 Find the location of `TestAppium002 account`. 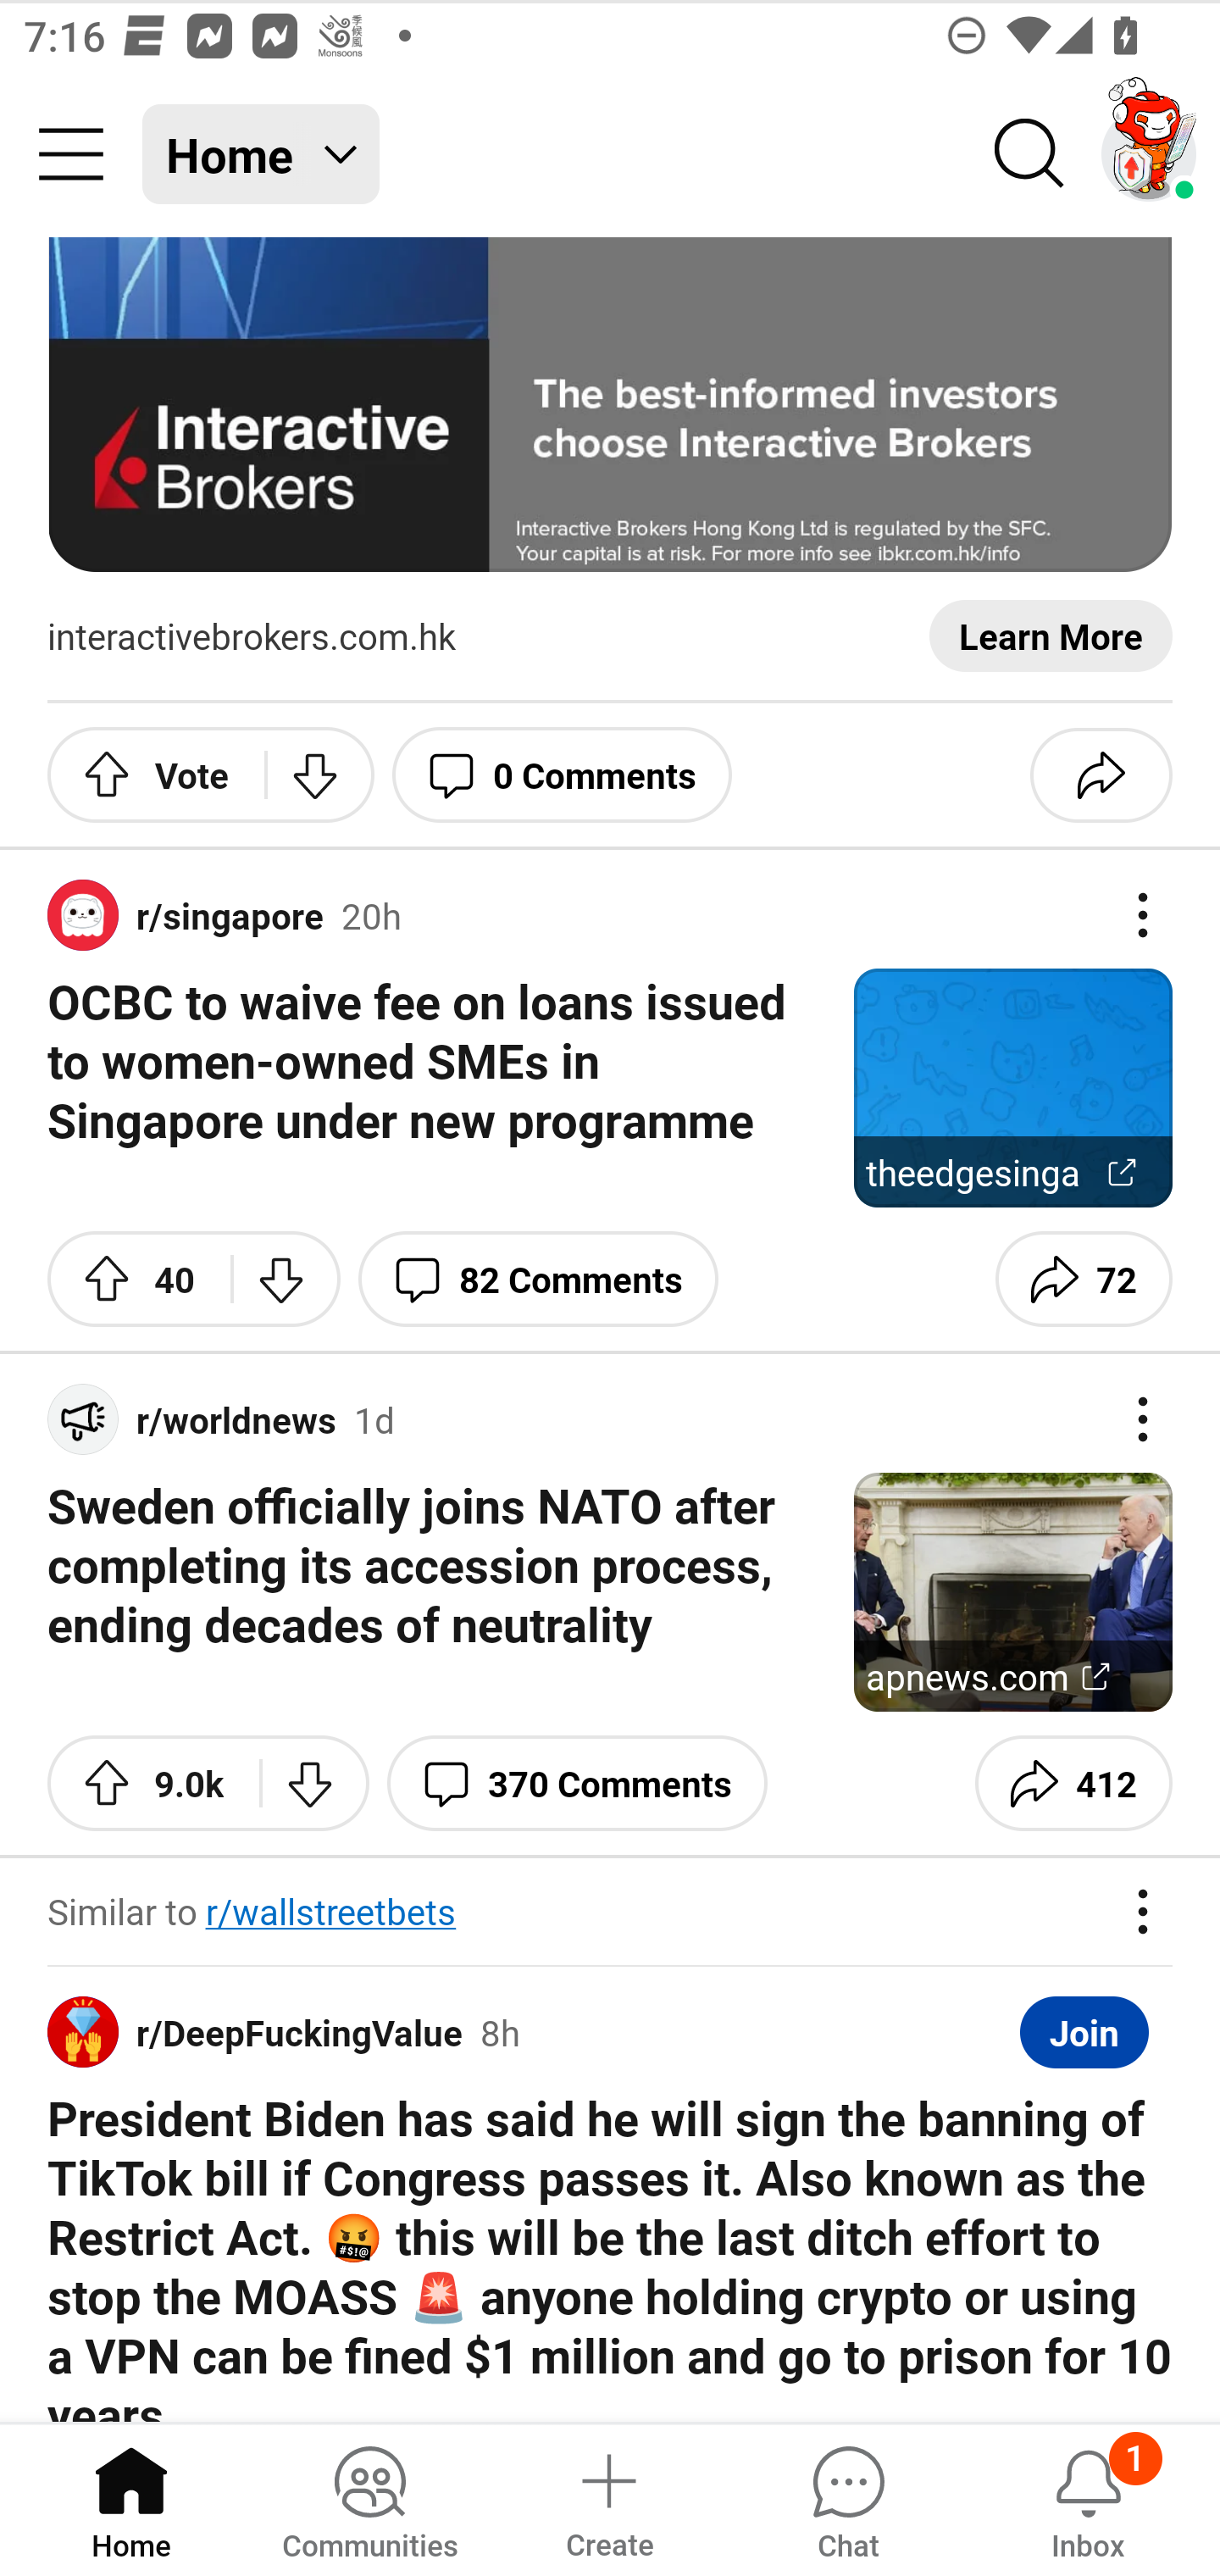

TestAppium002 account is located at coordinates (1149, 154).